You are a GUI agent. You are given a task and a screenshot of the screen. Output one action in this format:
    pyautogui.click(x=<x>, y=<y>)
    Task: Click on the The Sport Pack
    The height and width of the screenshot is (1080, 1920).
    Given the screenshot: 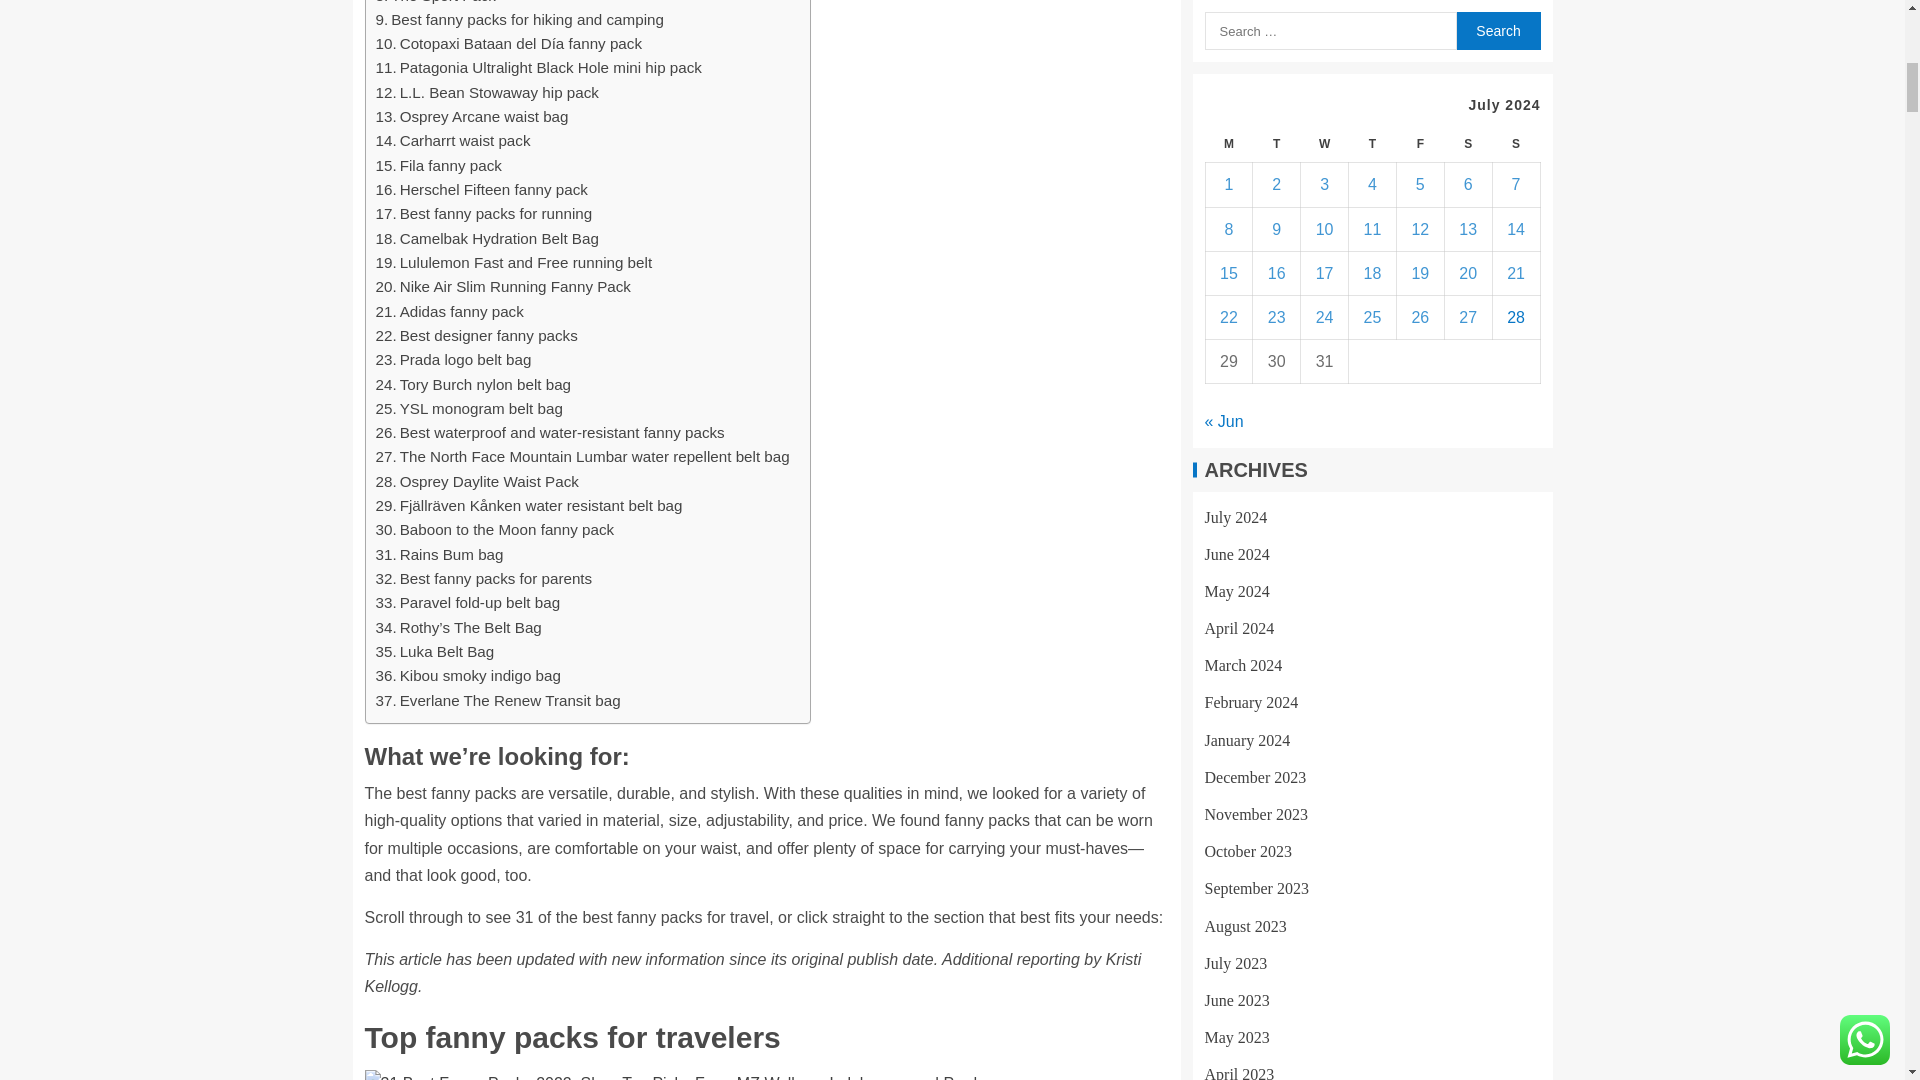 What is the action you would take?
    pyautogui.click(x=436, y=4)
    